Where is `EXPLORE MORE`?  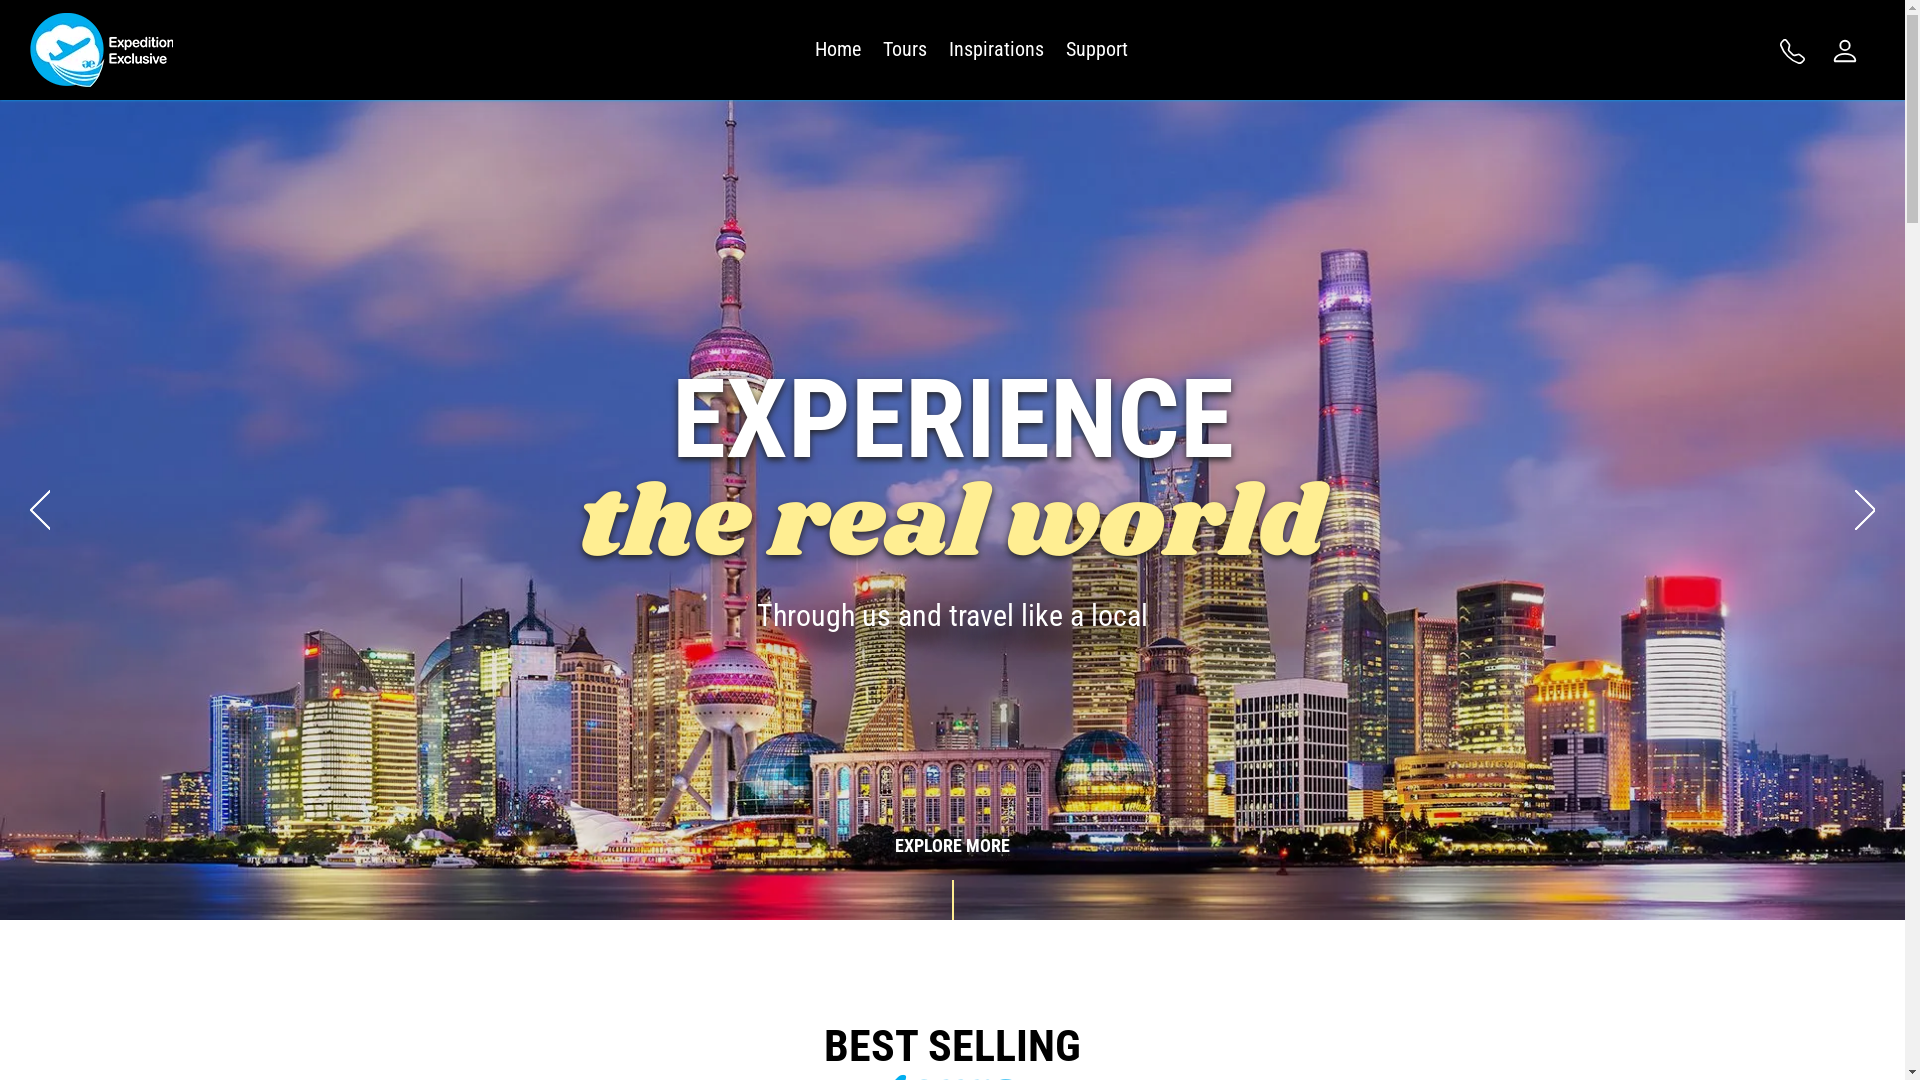 EXPLORE MORE is located at coordinates (1160, 878).